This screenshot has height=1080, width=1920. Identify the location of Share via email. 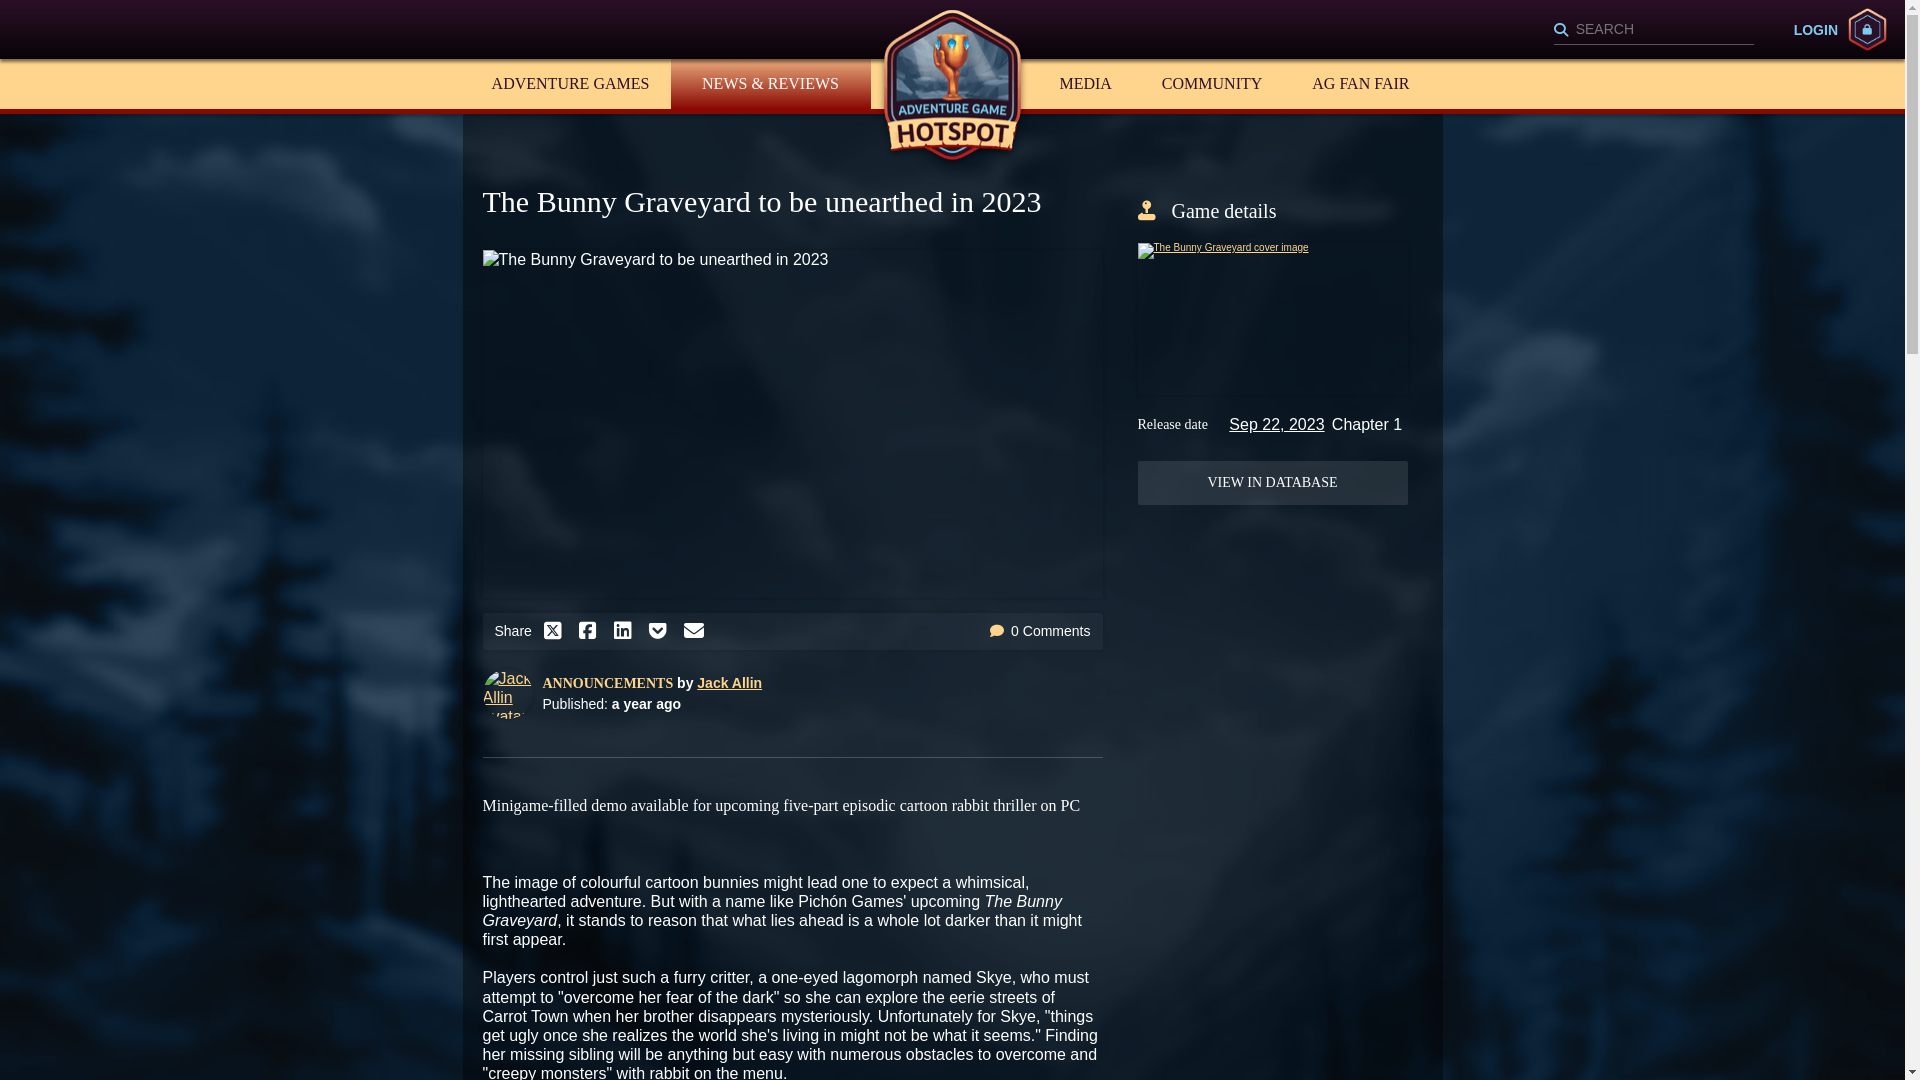
(698, 630).